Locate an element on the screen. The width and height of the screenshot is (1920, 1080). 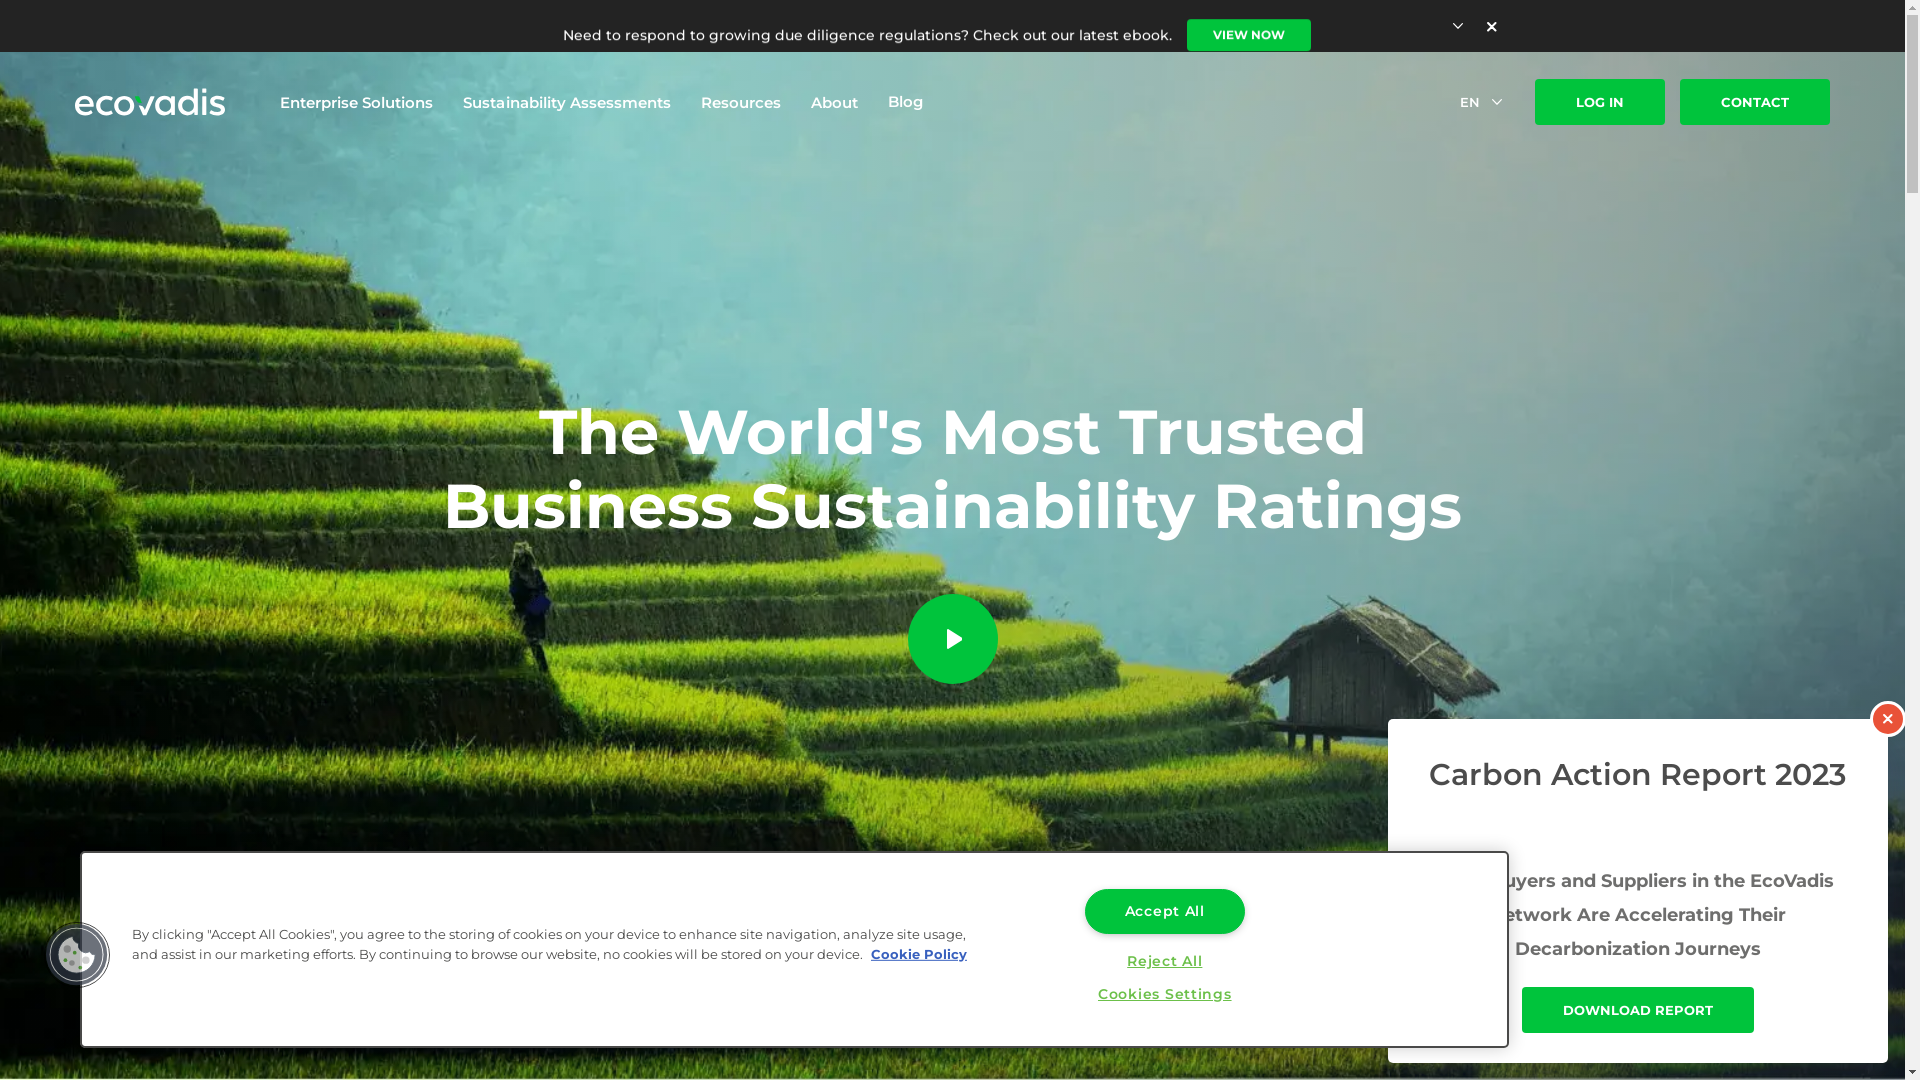
About is located at coordinates (834, 102).